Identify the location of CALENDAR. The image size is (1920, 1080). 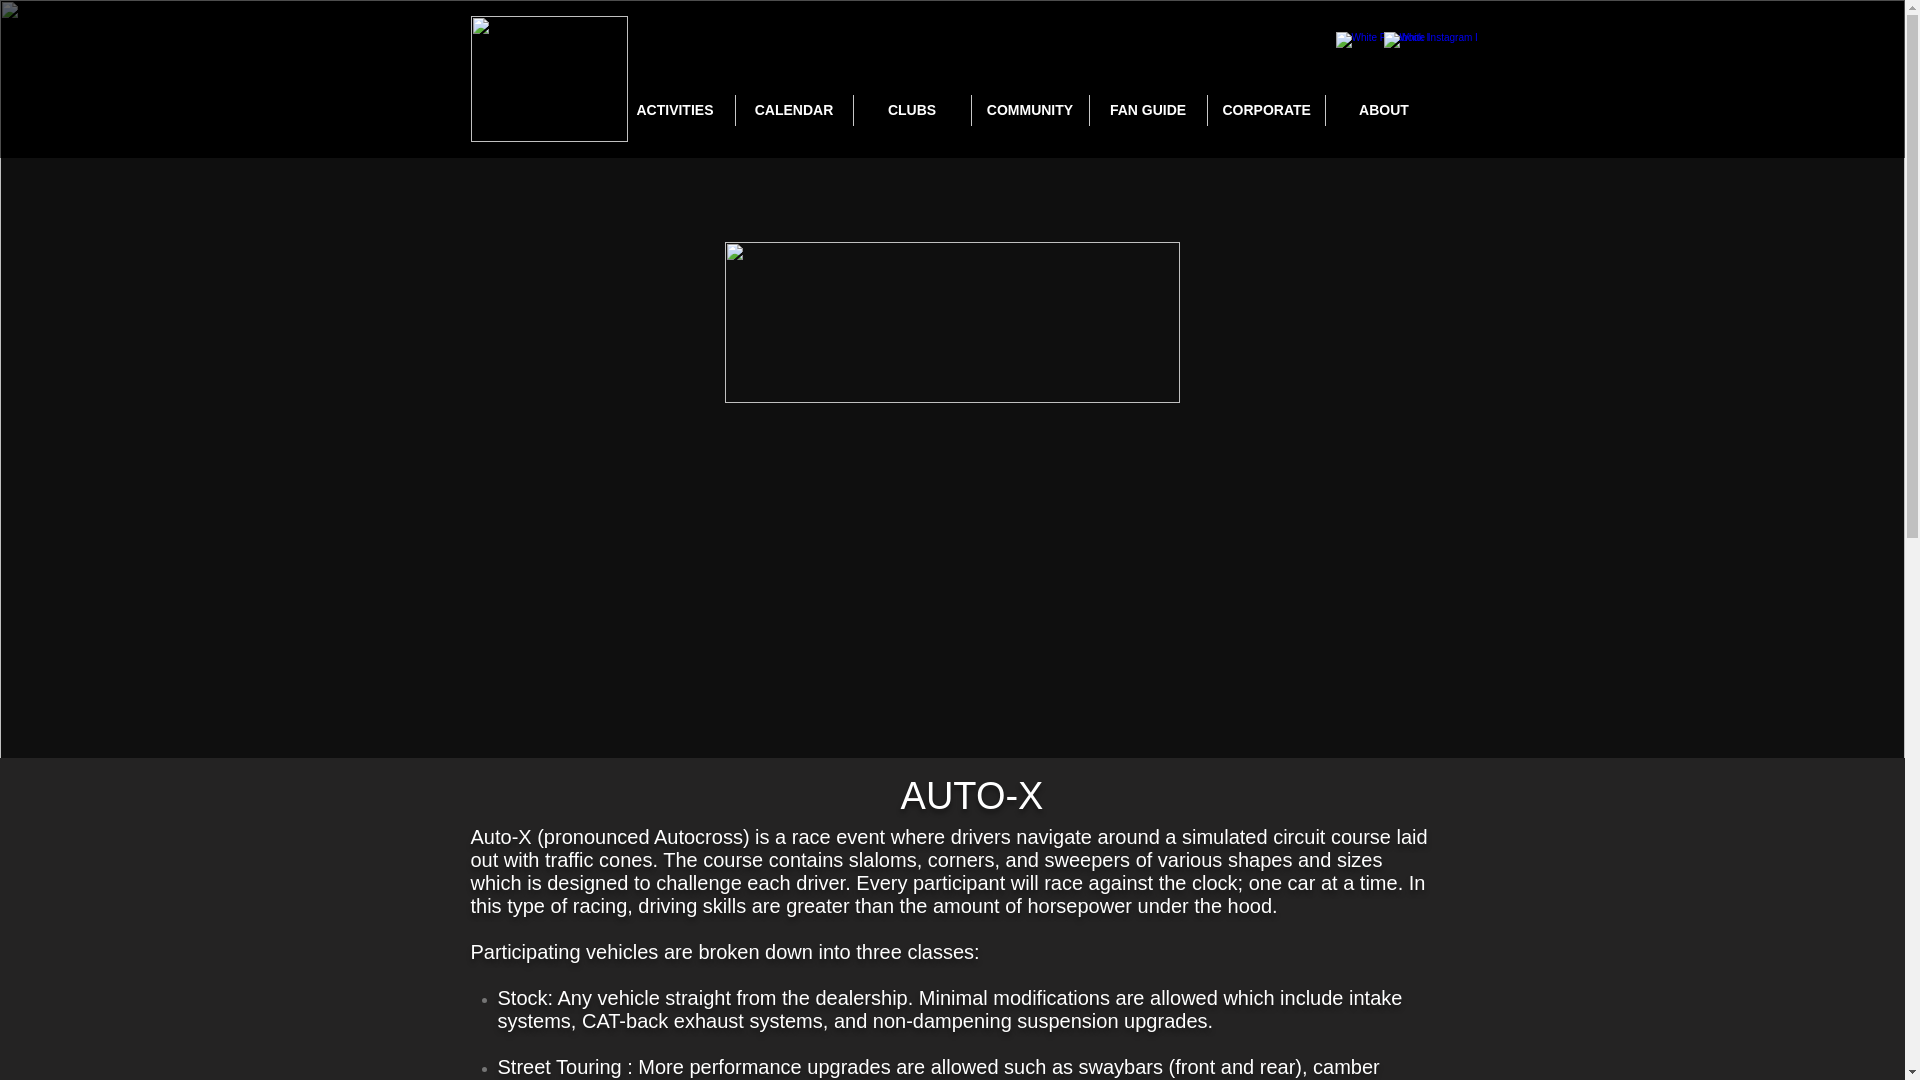
(794, 110).